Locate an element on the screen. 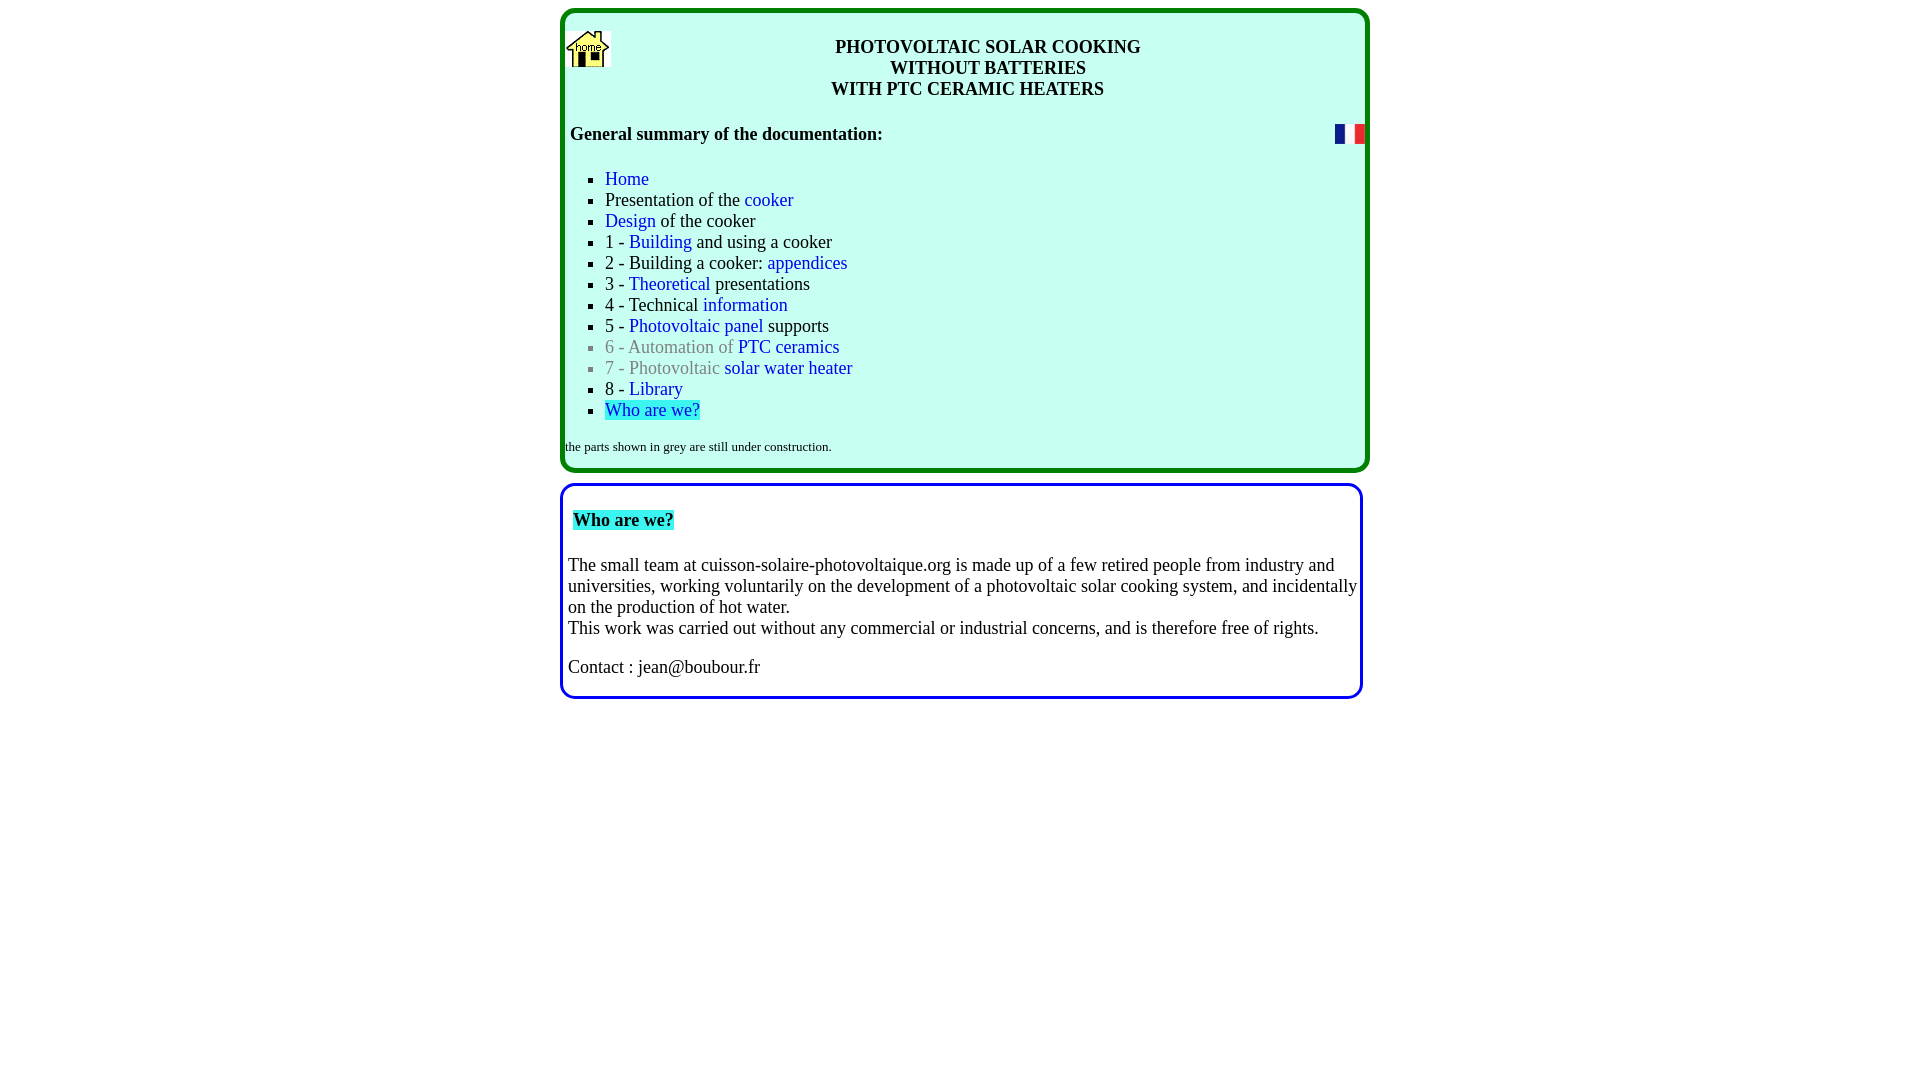 This screenshot has width=1920, height=1080. Design is located at coordinates (632, 220).